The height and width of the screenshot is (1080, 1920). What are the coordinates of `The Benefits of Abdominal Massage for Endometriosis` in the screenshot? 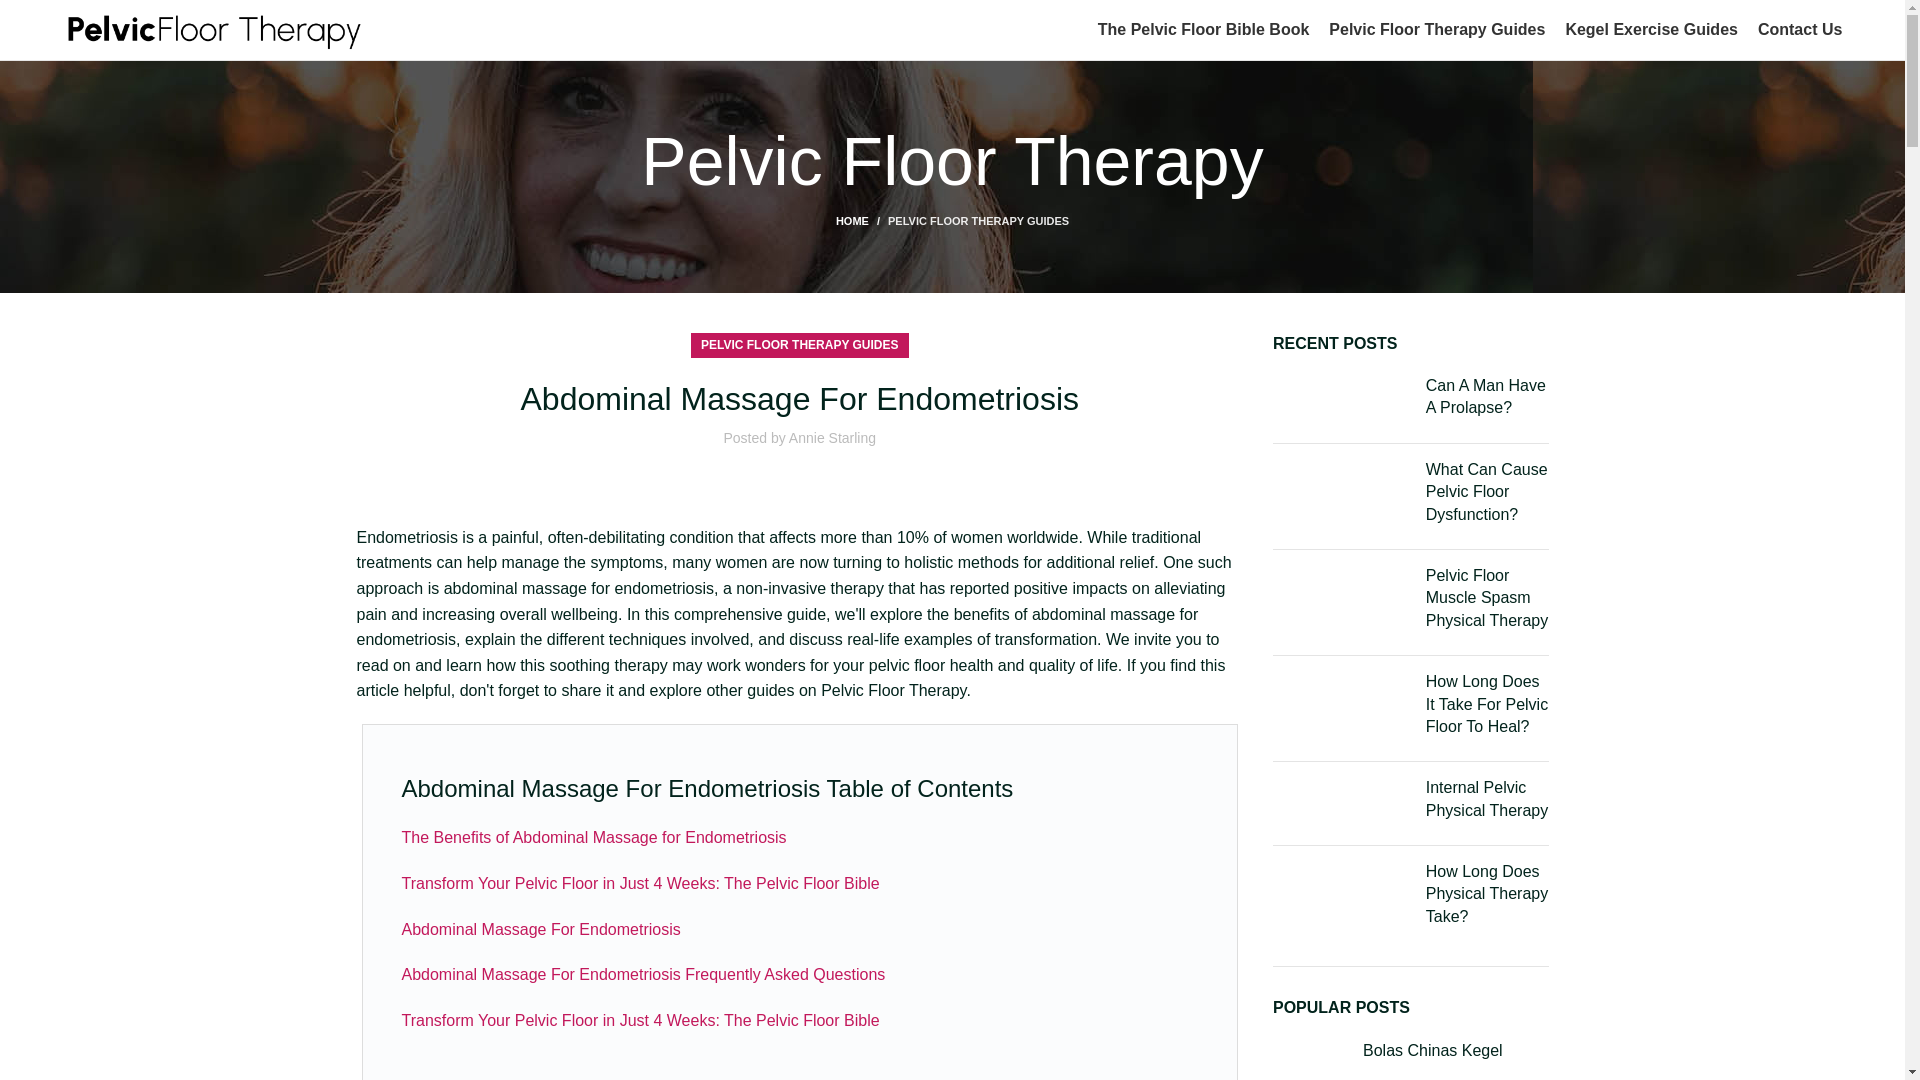 It's located at (594, 837).